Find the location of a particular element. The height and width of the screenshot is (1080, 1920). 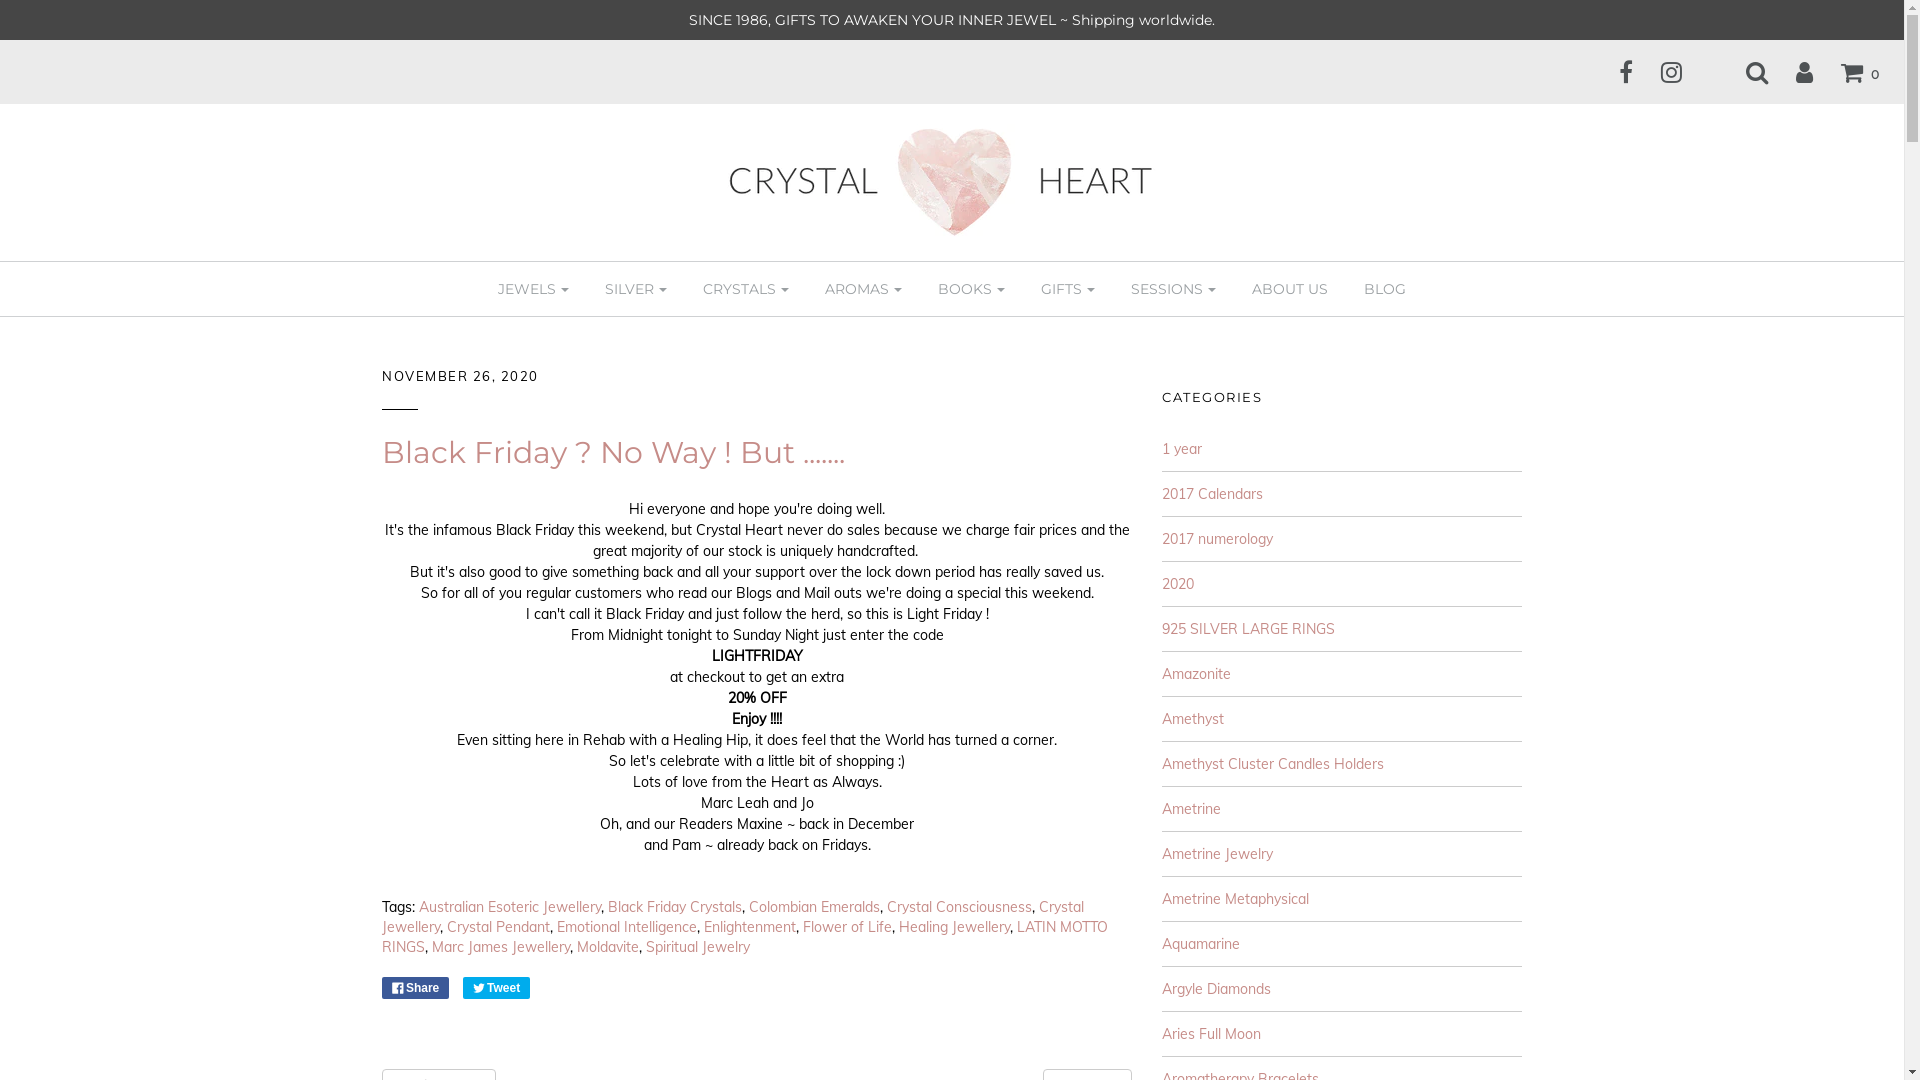

Crystal Jewellery is located at coordinates (733, 917).